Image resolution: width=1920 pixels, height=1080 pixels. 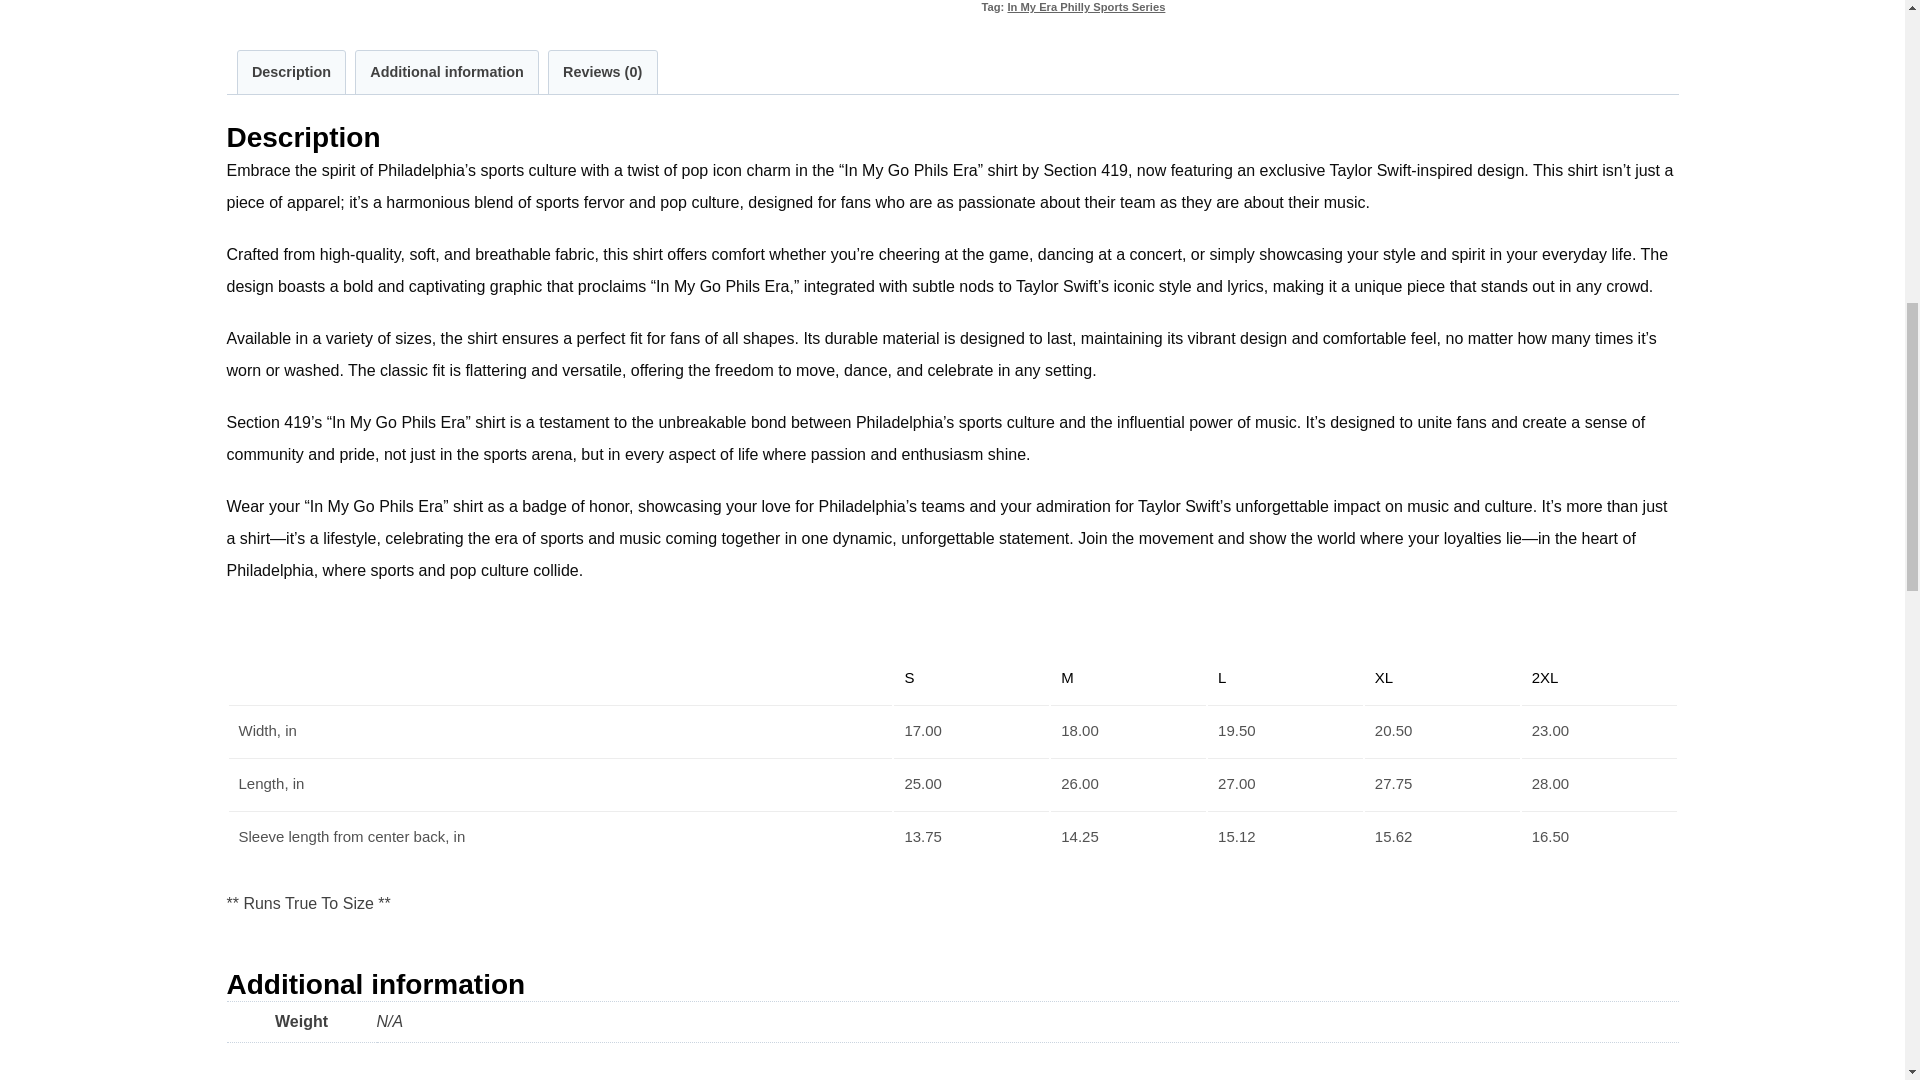 I want to click on Additional information, so click(x=446, y=72).